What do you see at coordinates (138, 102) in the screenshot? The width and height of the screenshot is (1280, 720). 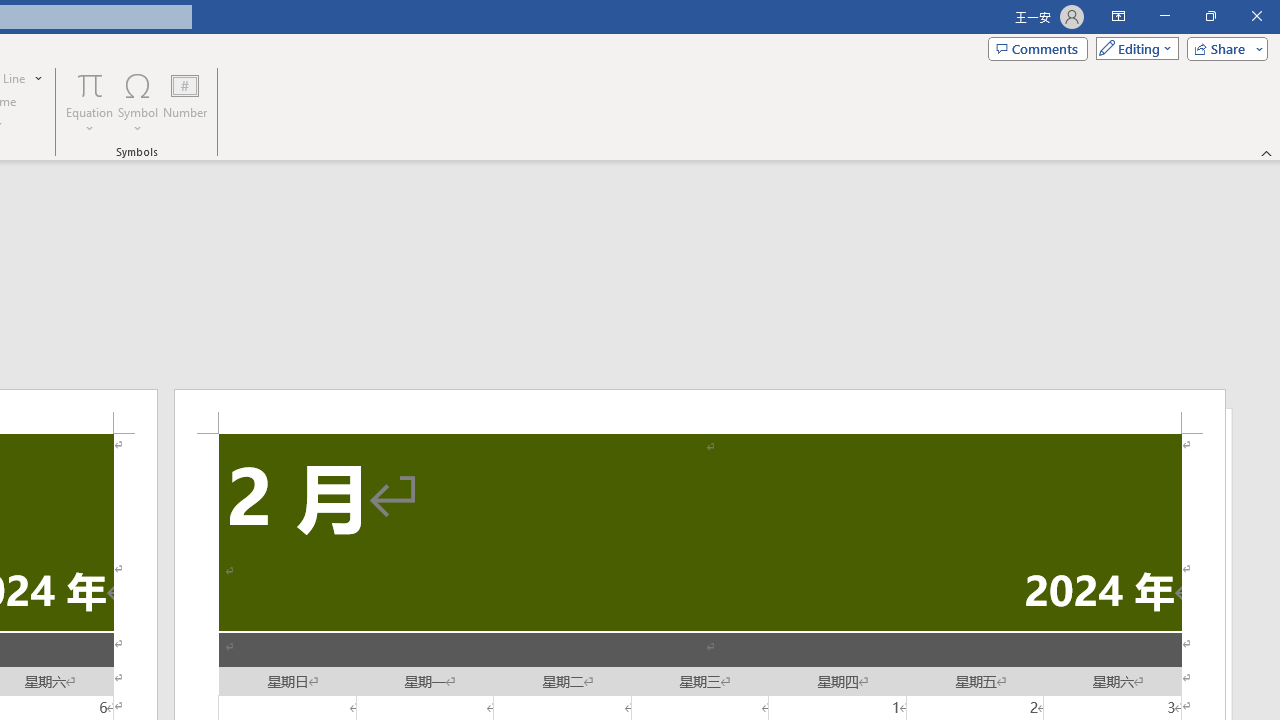 I see `Symbol` at bounding box center [138, 102].